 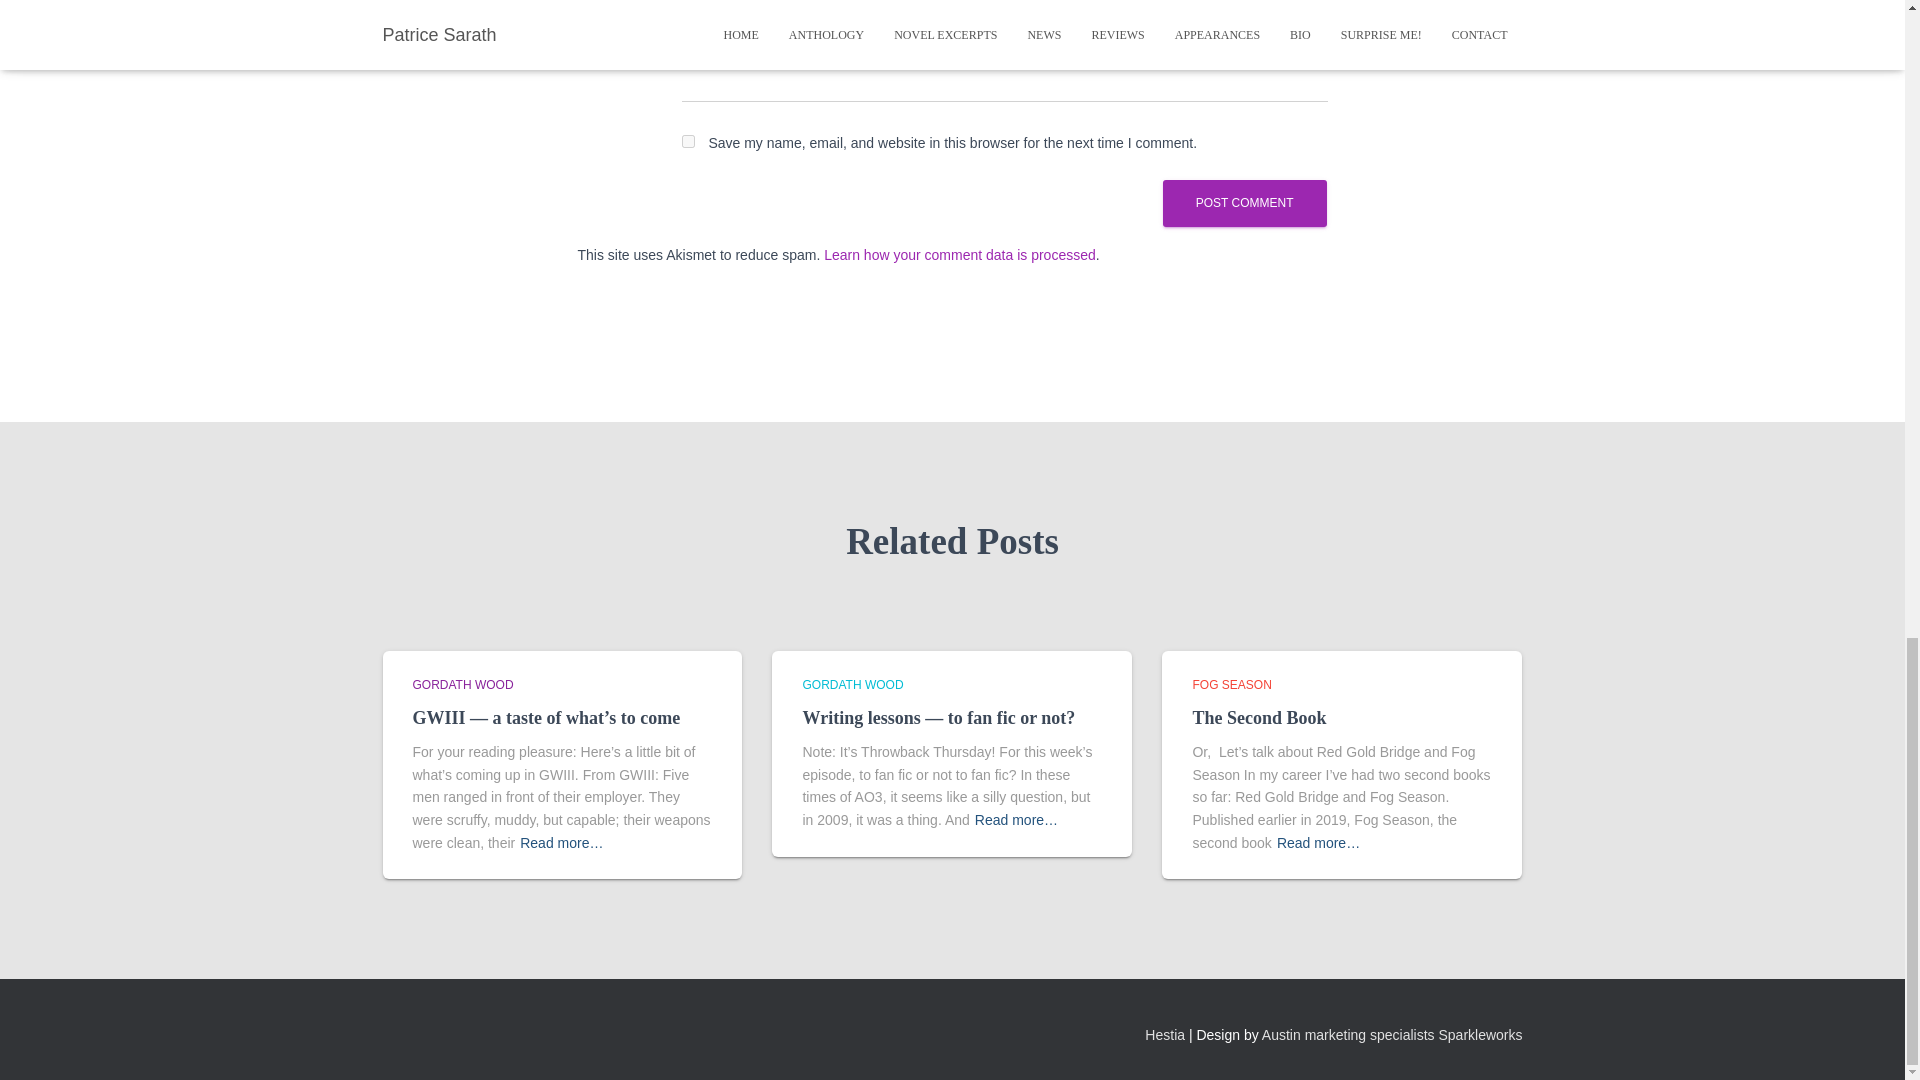 What do you see at coordinates (852, 685) in the screenshot?
I see `View all posts in Gordath Wood` at bounding box center [852, 685].